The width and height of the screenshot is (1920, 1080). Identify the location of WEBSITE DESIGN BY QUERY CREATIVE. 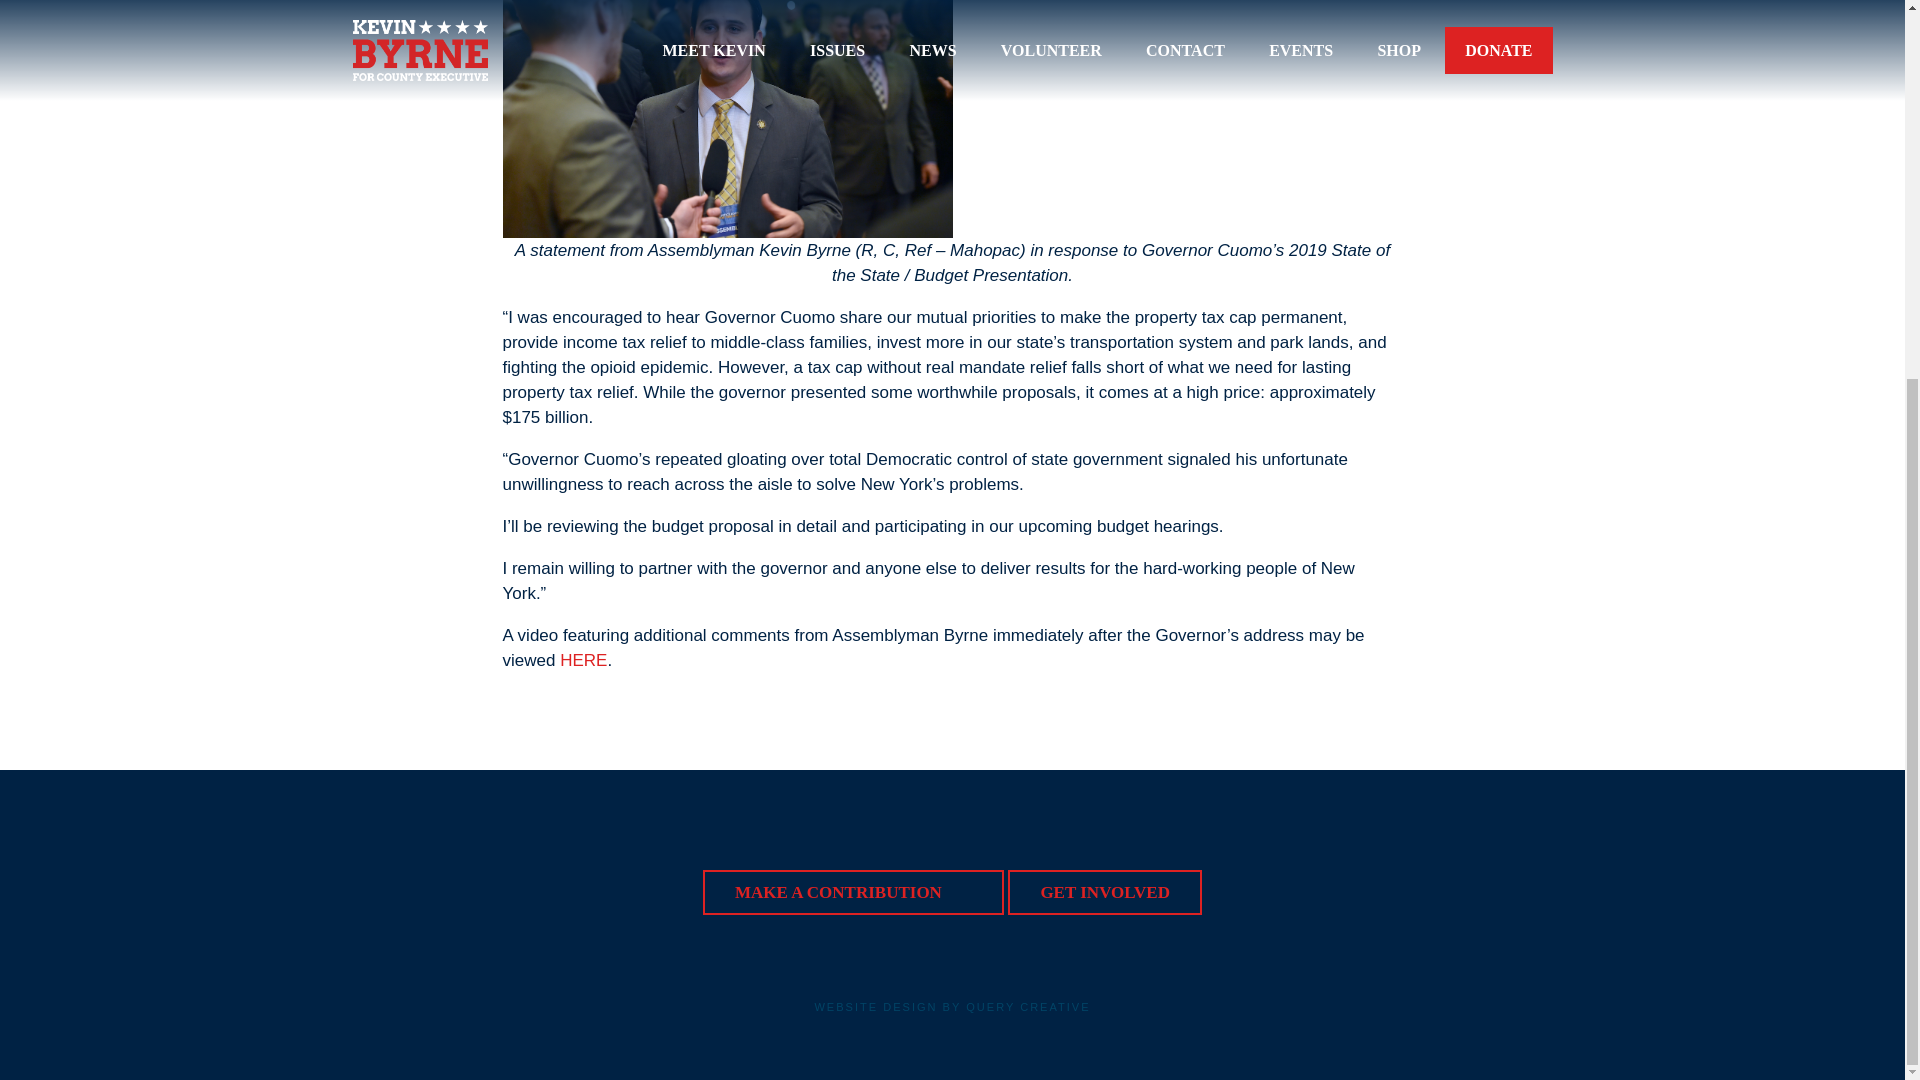
(952, 1006).